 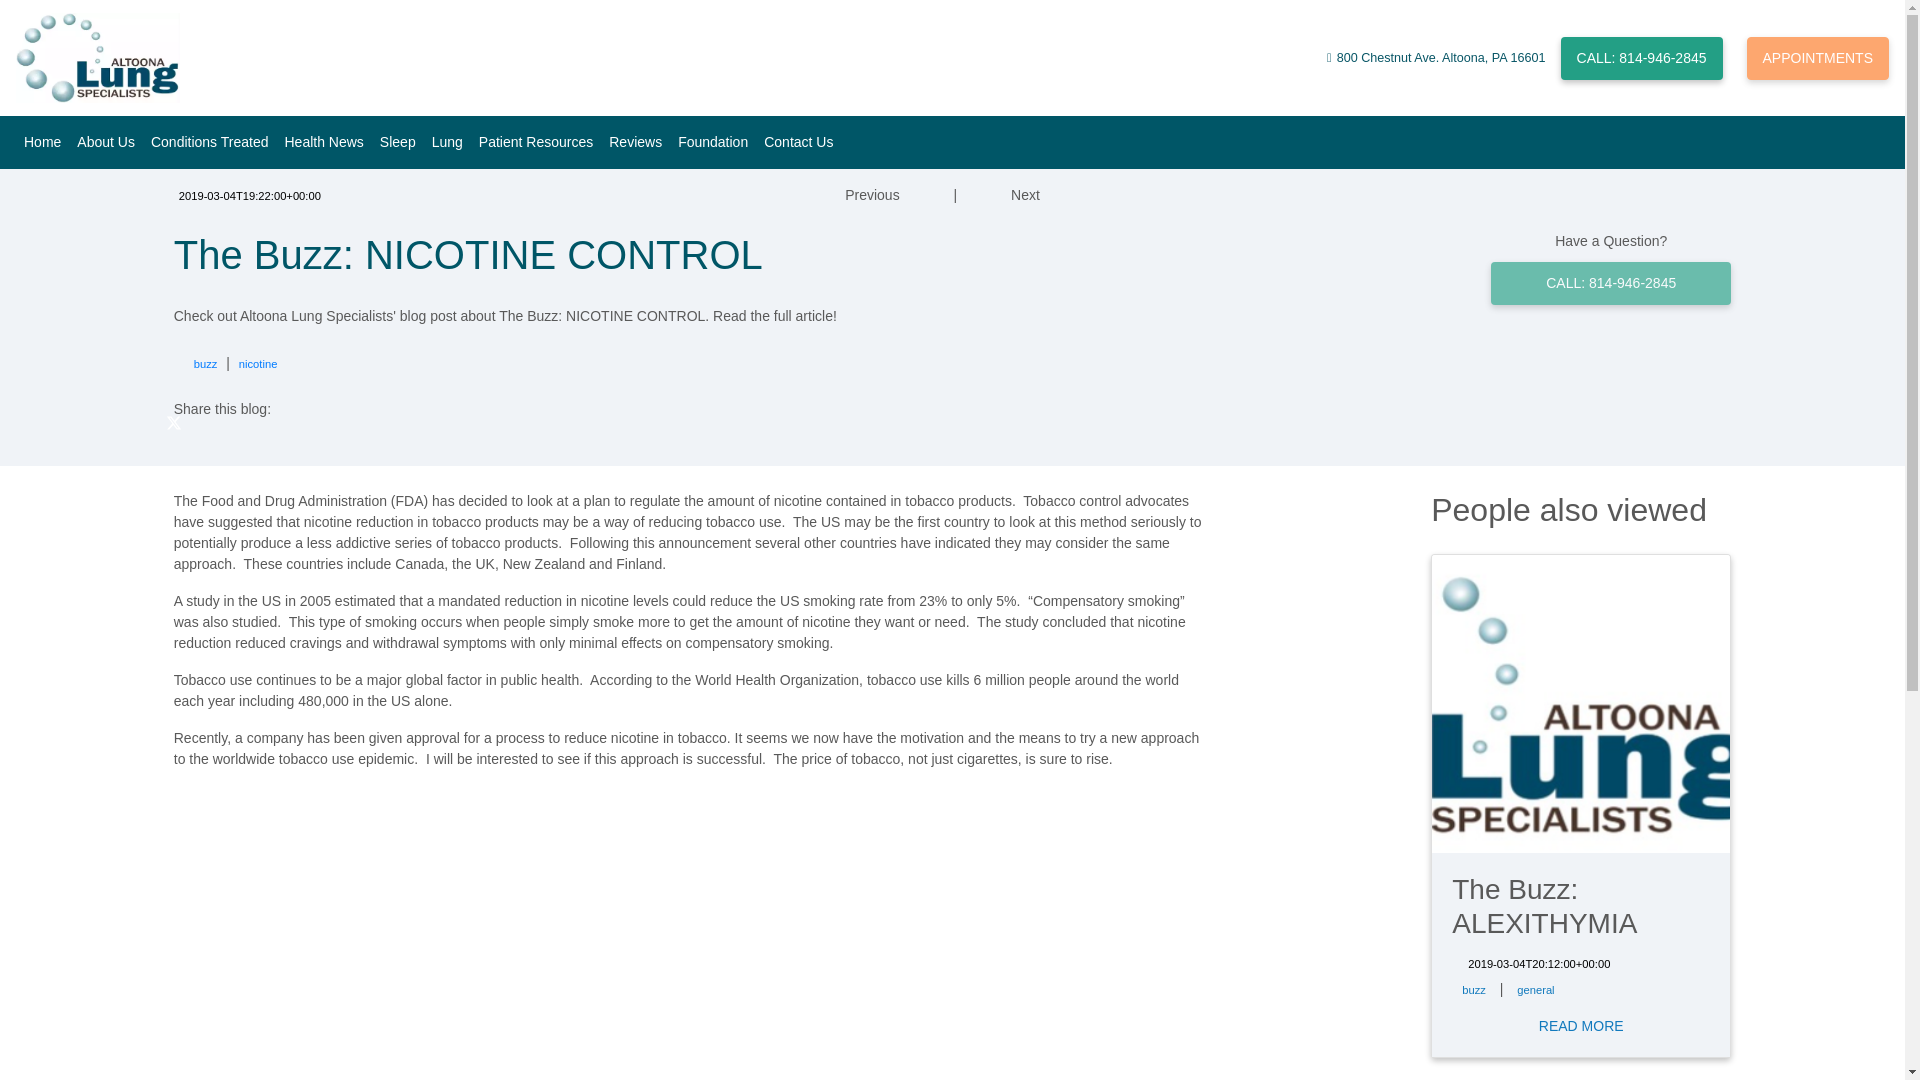 I want to click on Conditions Treated, so click(x=209, y=142).